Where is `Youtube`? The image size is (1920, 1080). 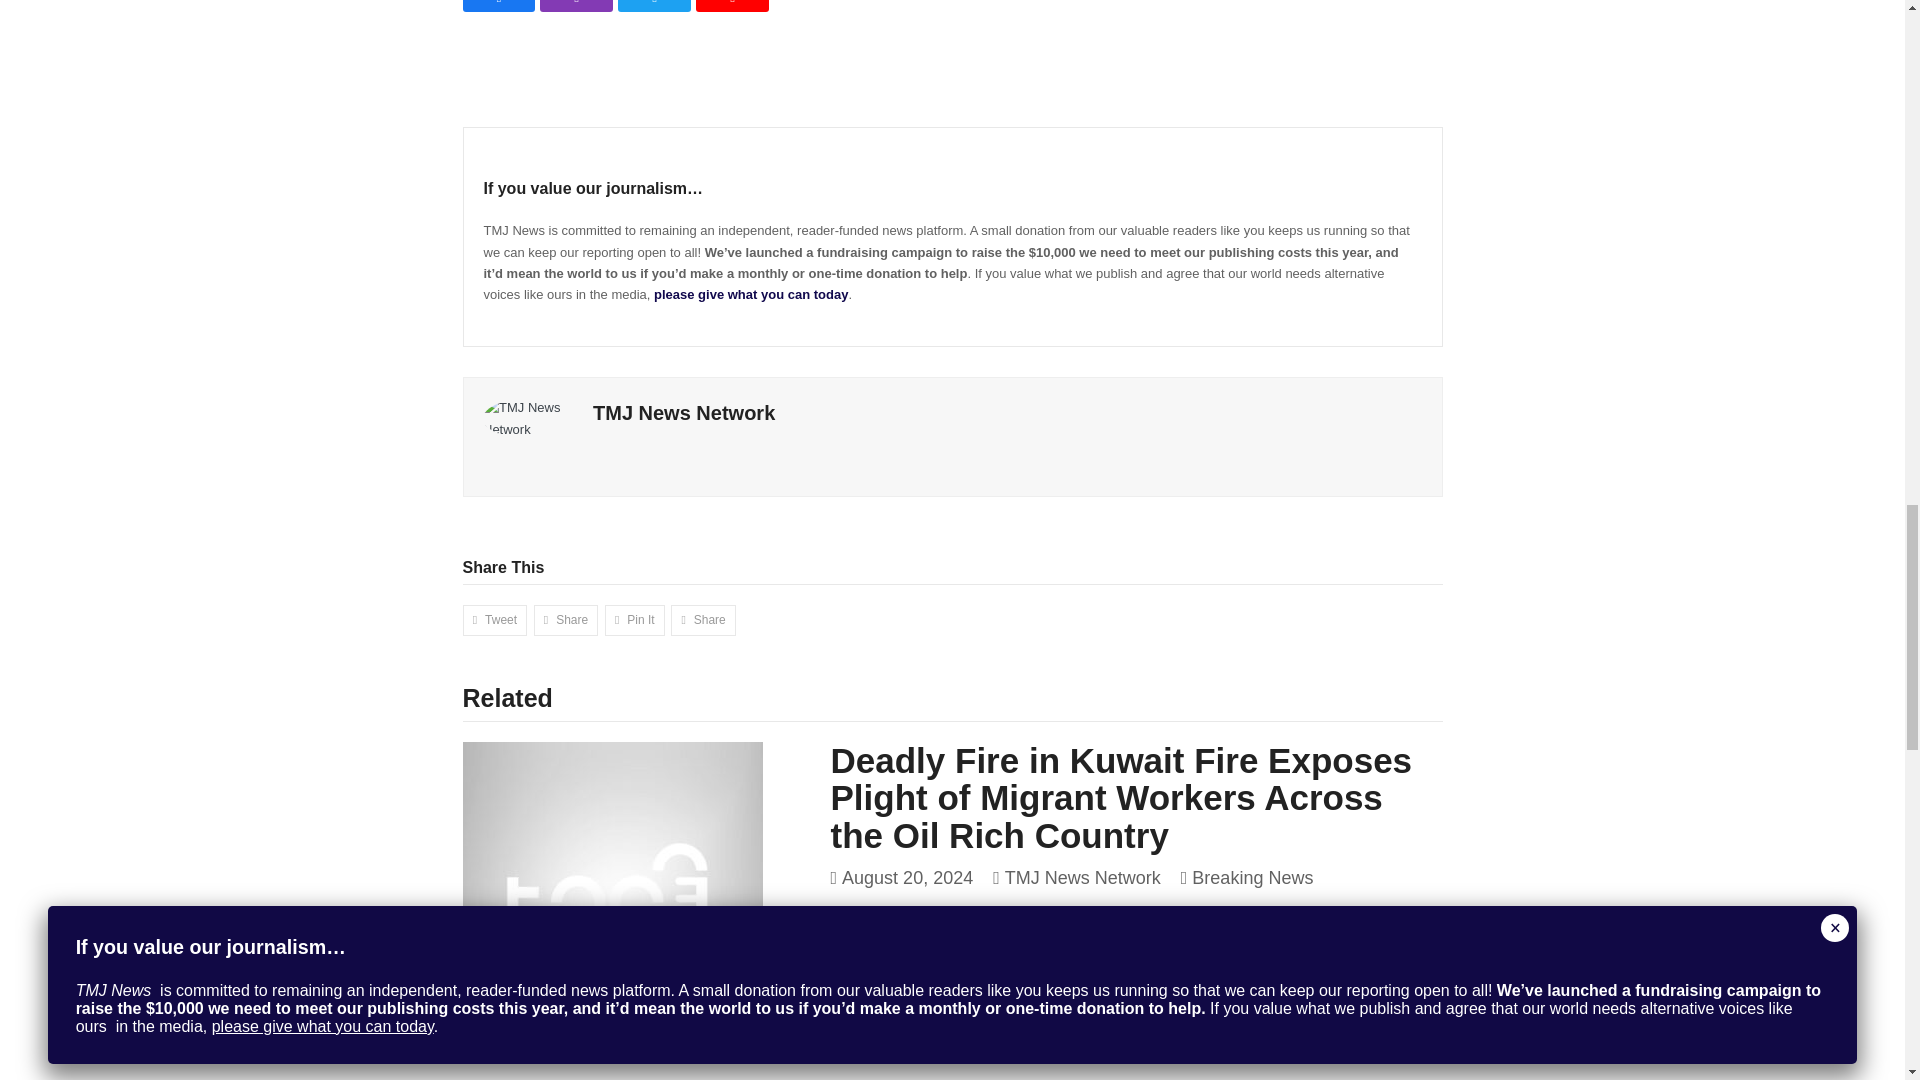 Youtube is located at coordinates (732, 6).